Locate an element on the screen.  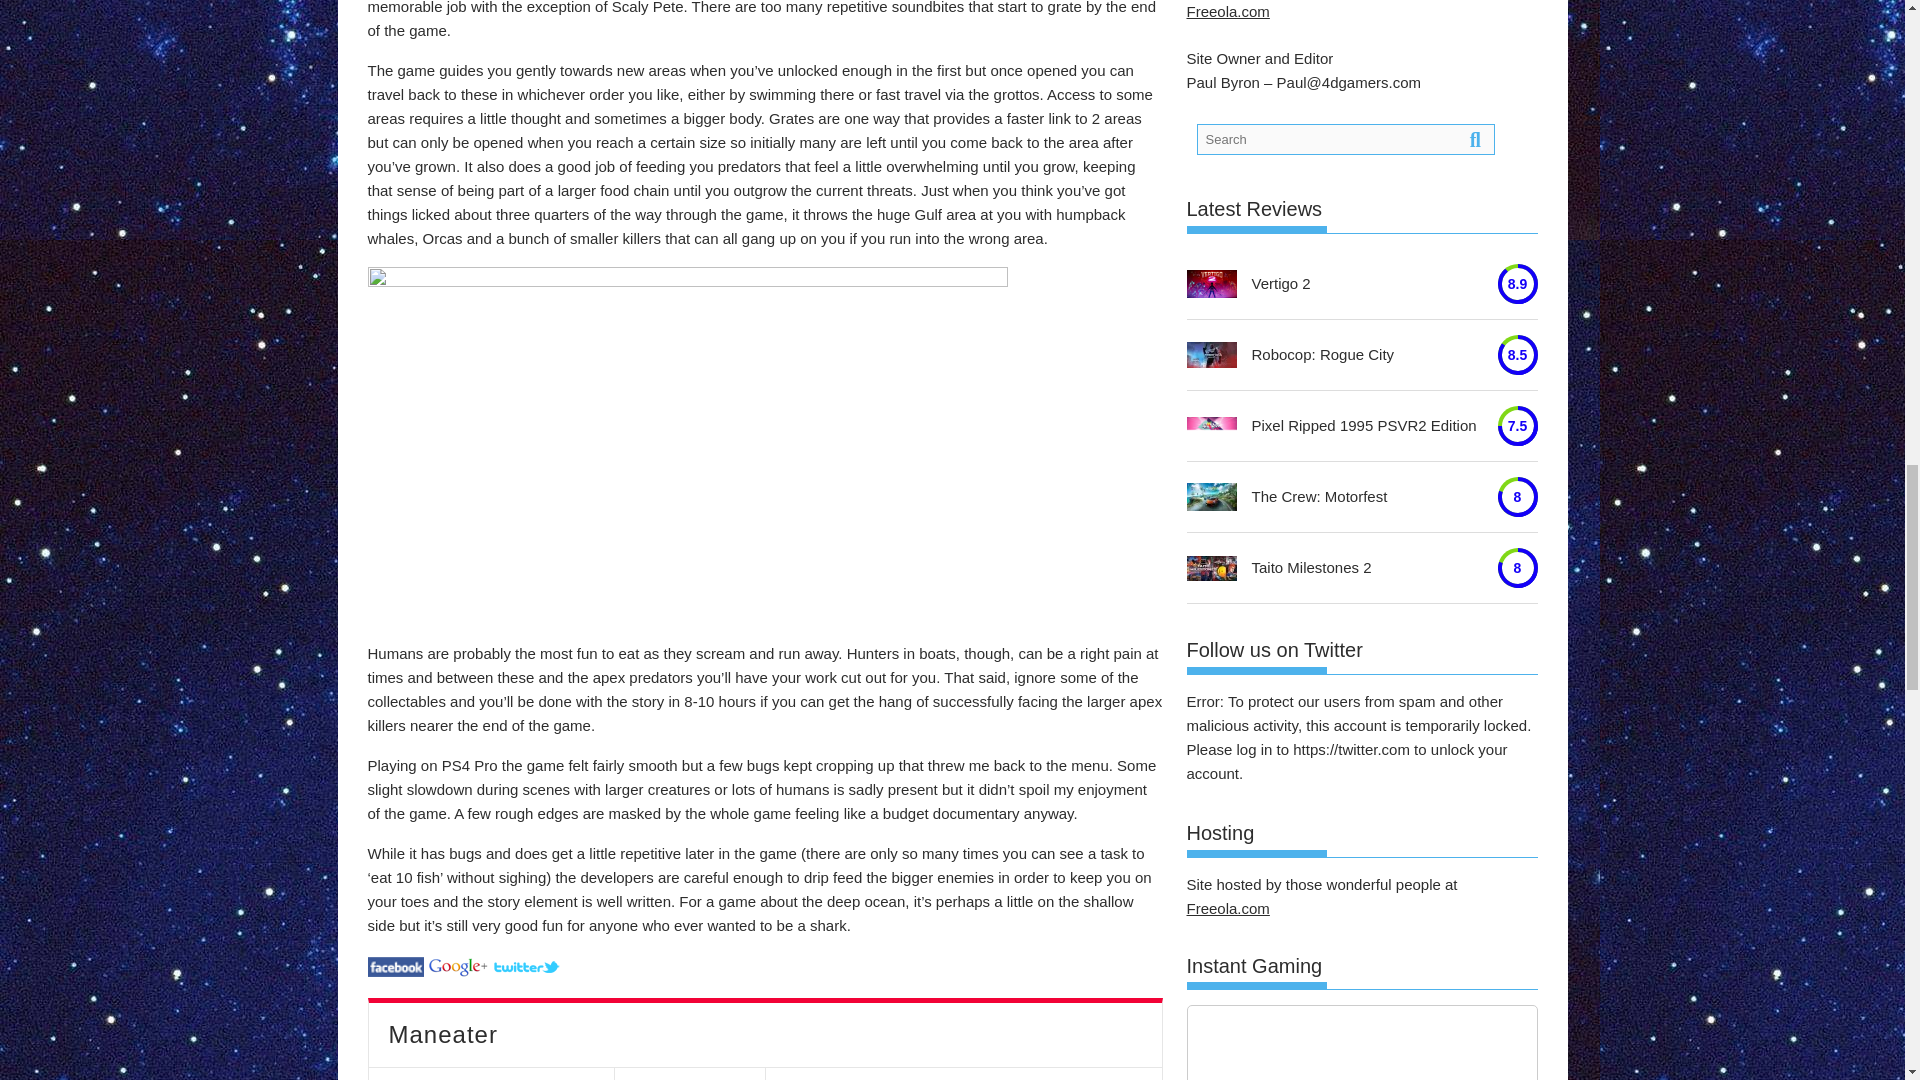
Review:Maneater is located at coordinates (526, 965).